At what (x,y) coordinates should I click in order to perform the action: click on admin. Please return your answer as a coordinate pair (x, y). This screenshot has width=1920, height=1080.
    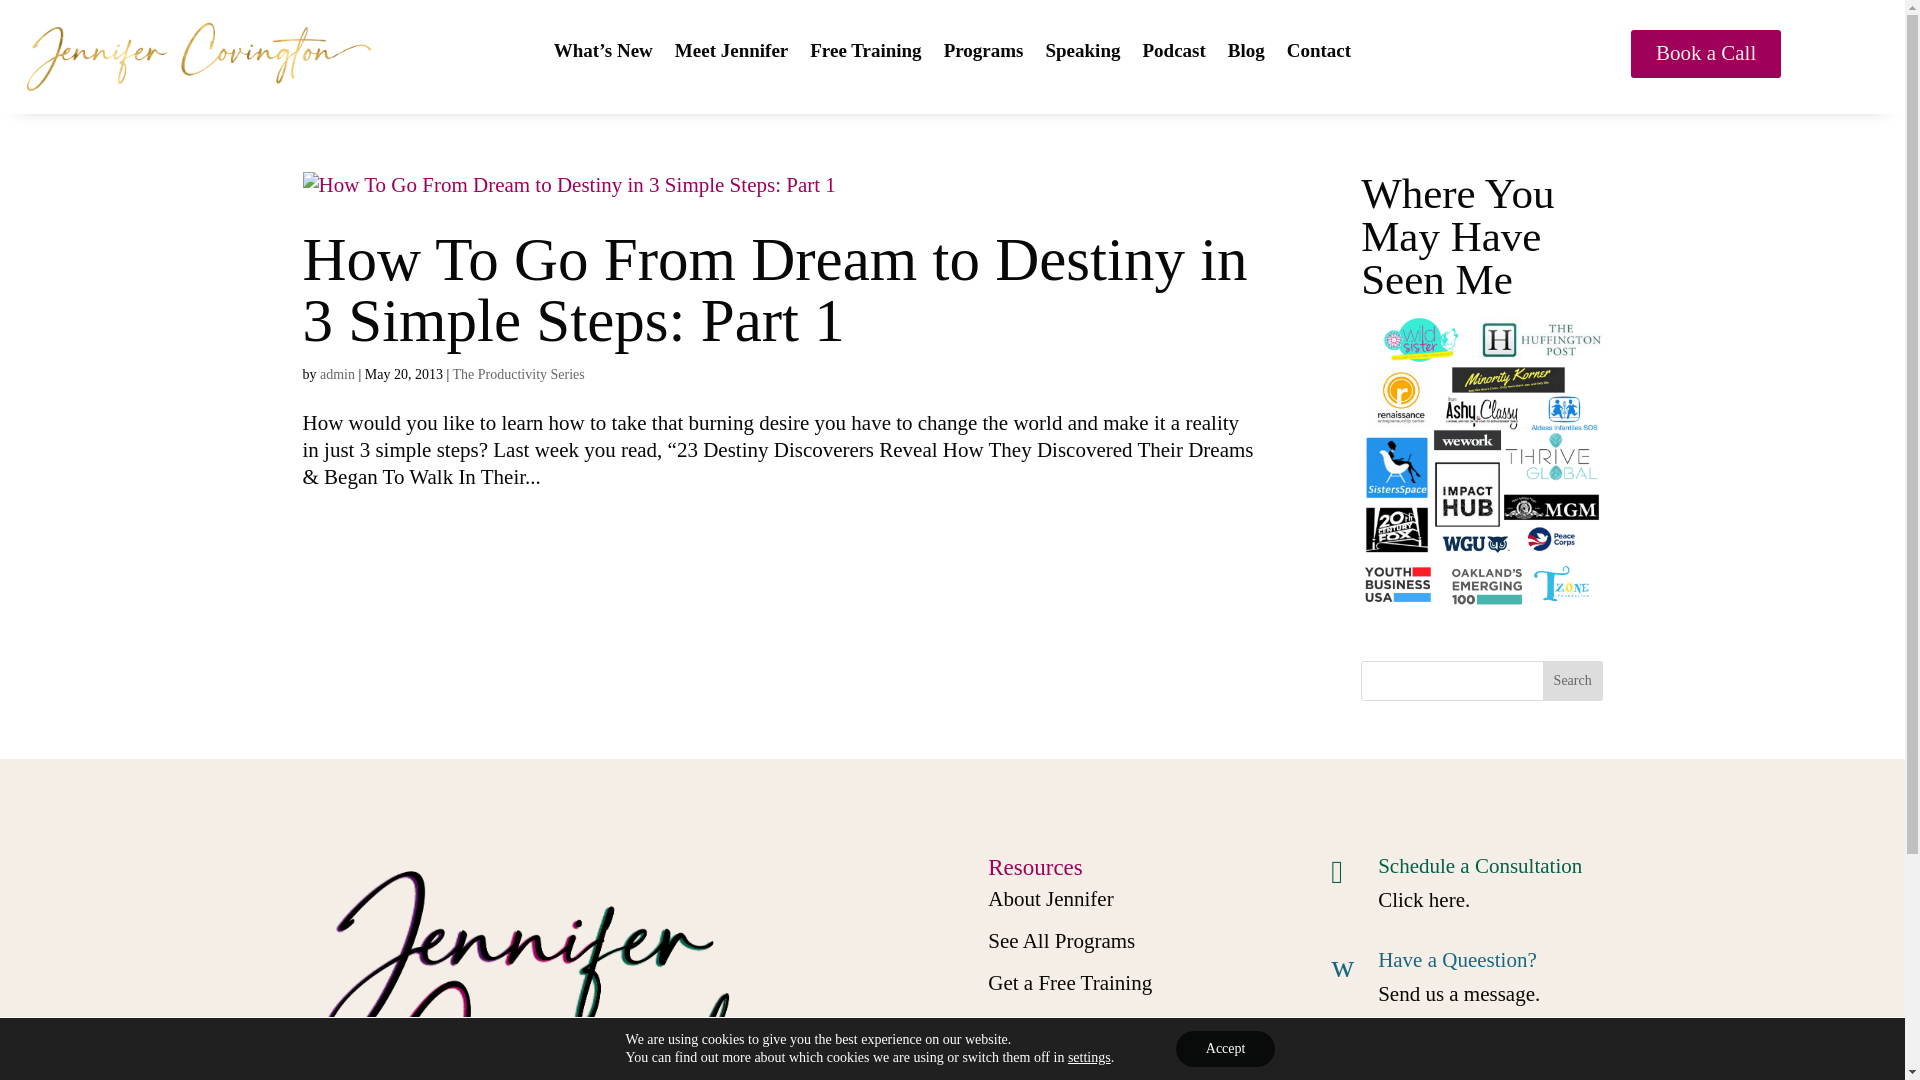
    Looking at the image, I should click on (338, 374).